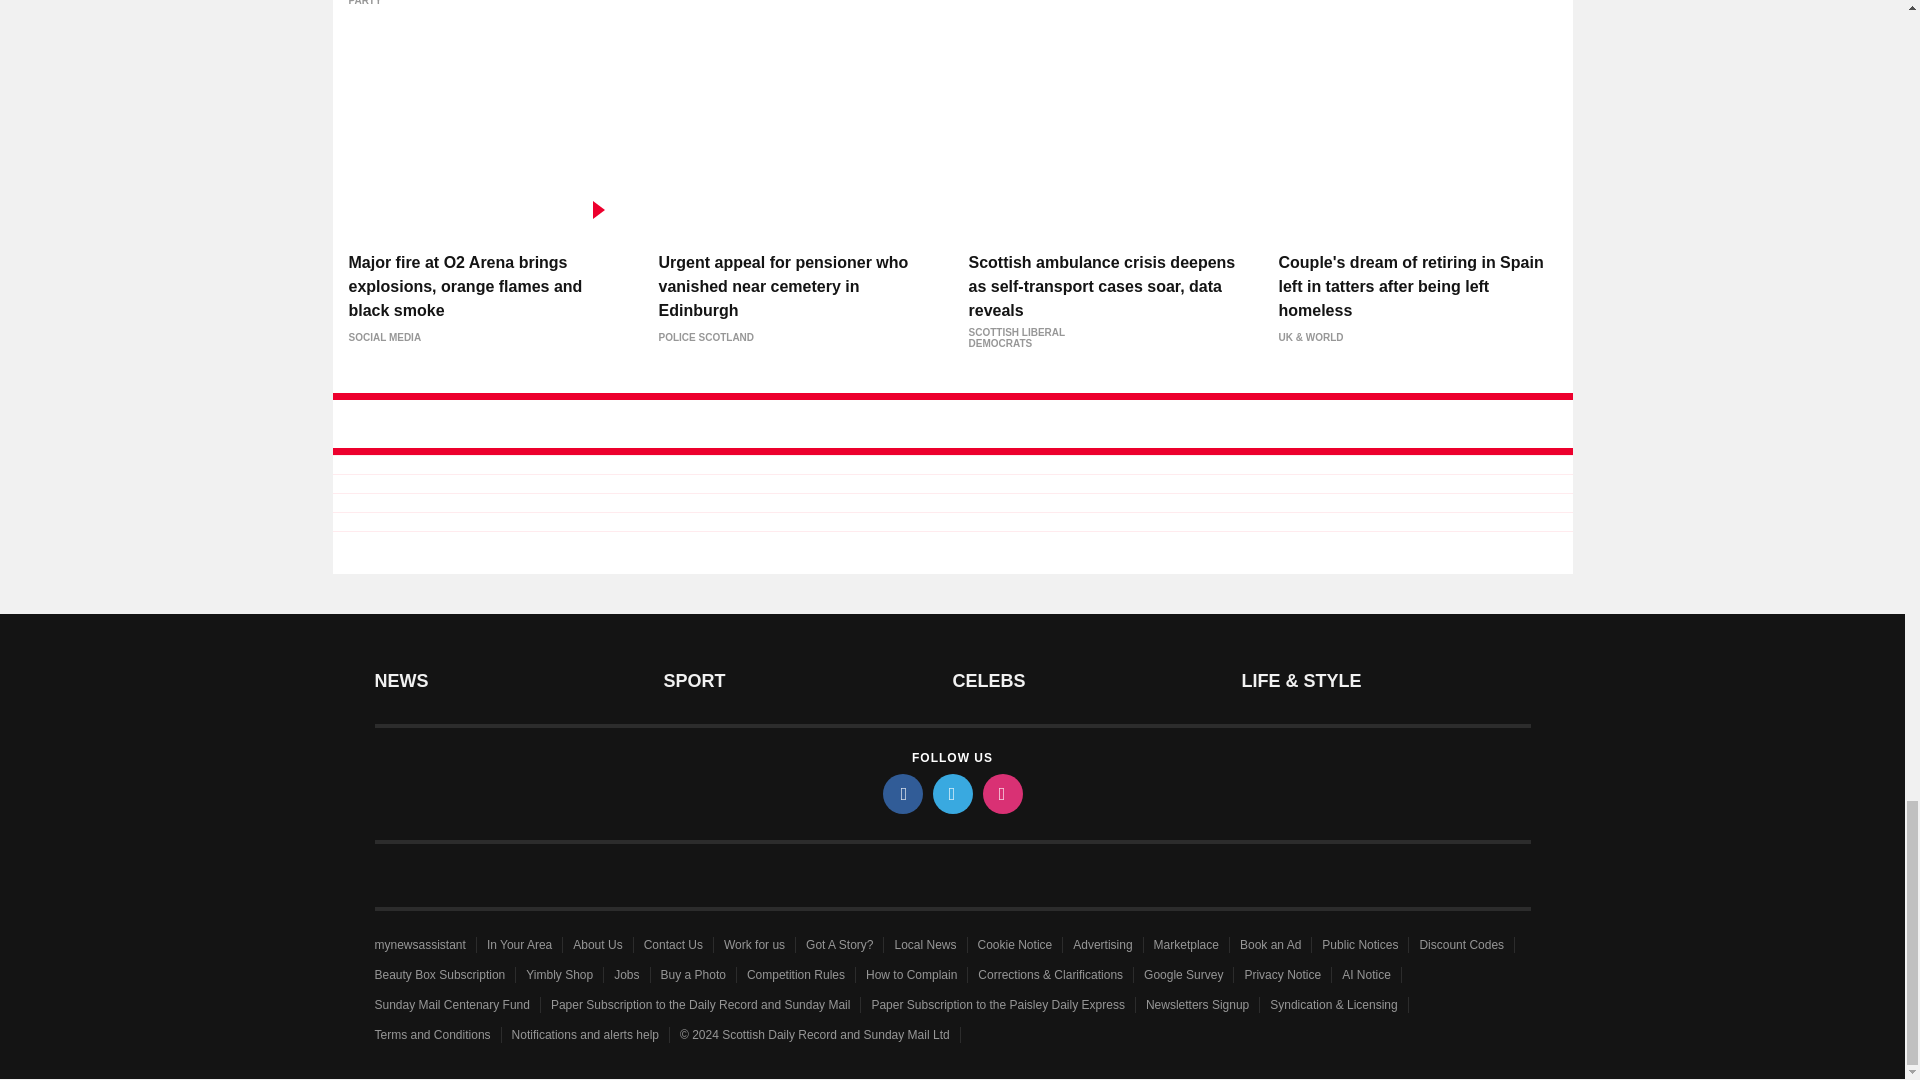  Describe the element at coordinates (1001, 794) in the screenshot. I see `instagram` at that location.